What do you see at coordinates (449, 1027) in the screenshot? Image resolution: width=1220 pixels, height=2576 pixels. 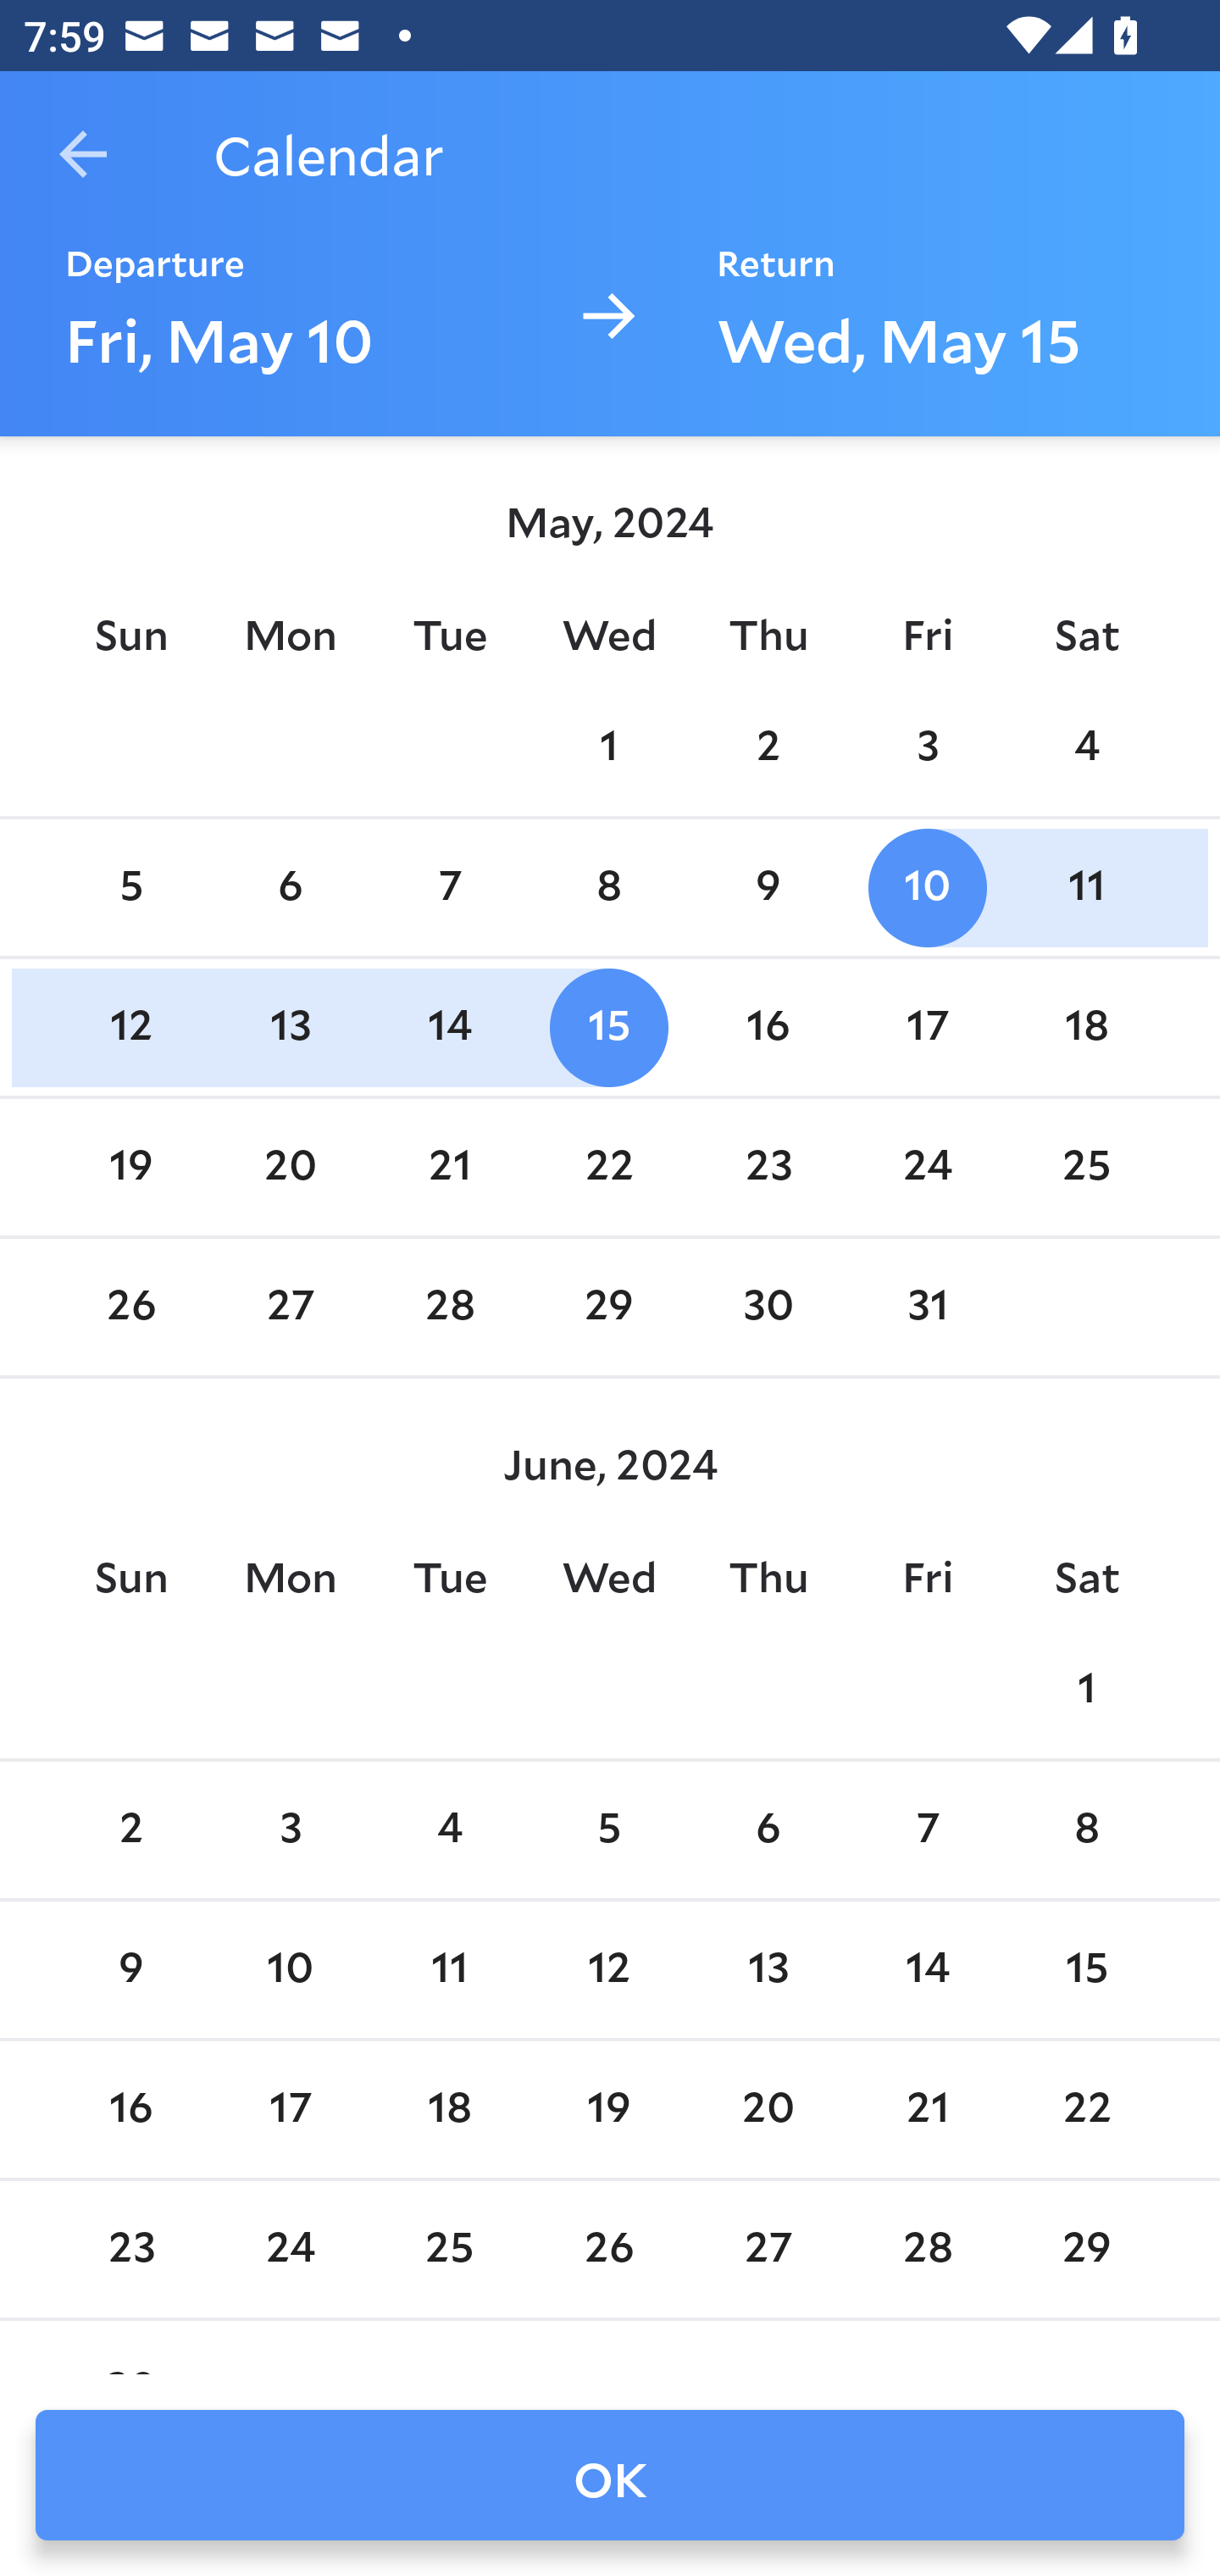 I see `14` at bounding box center [449, 1027].